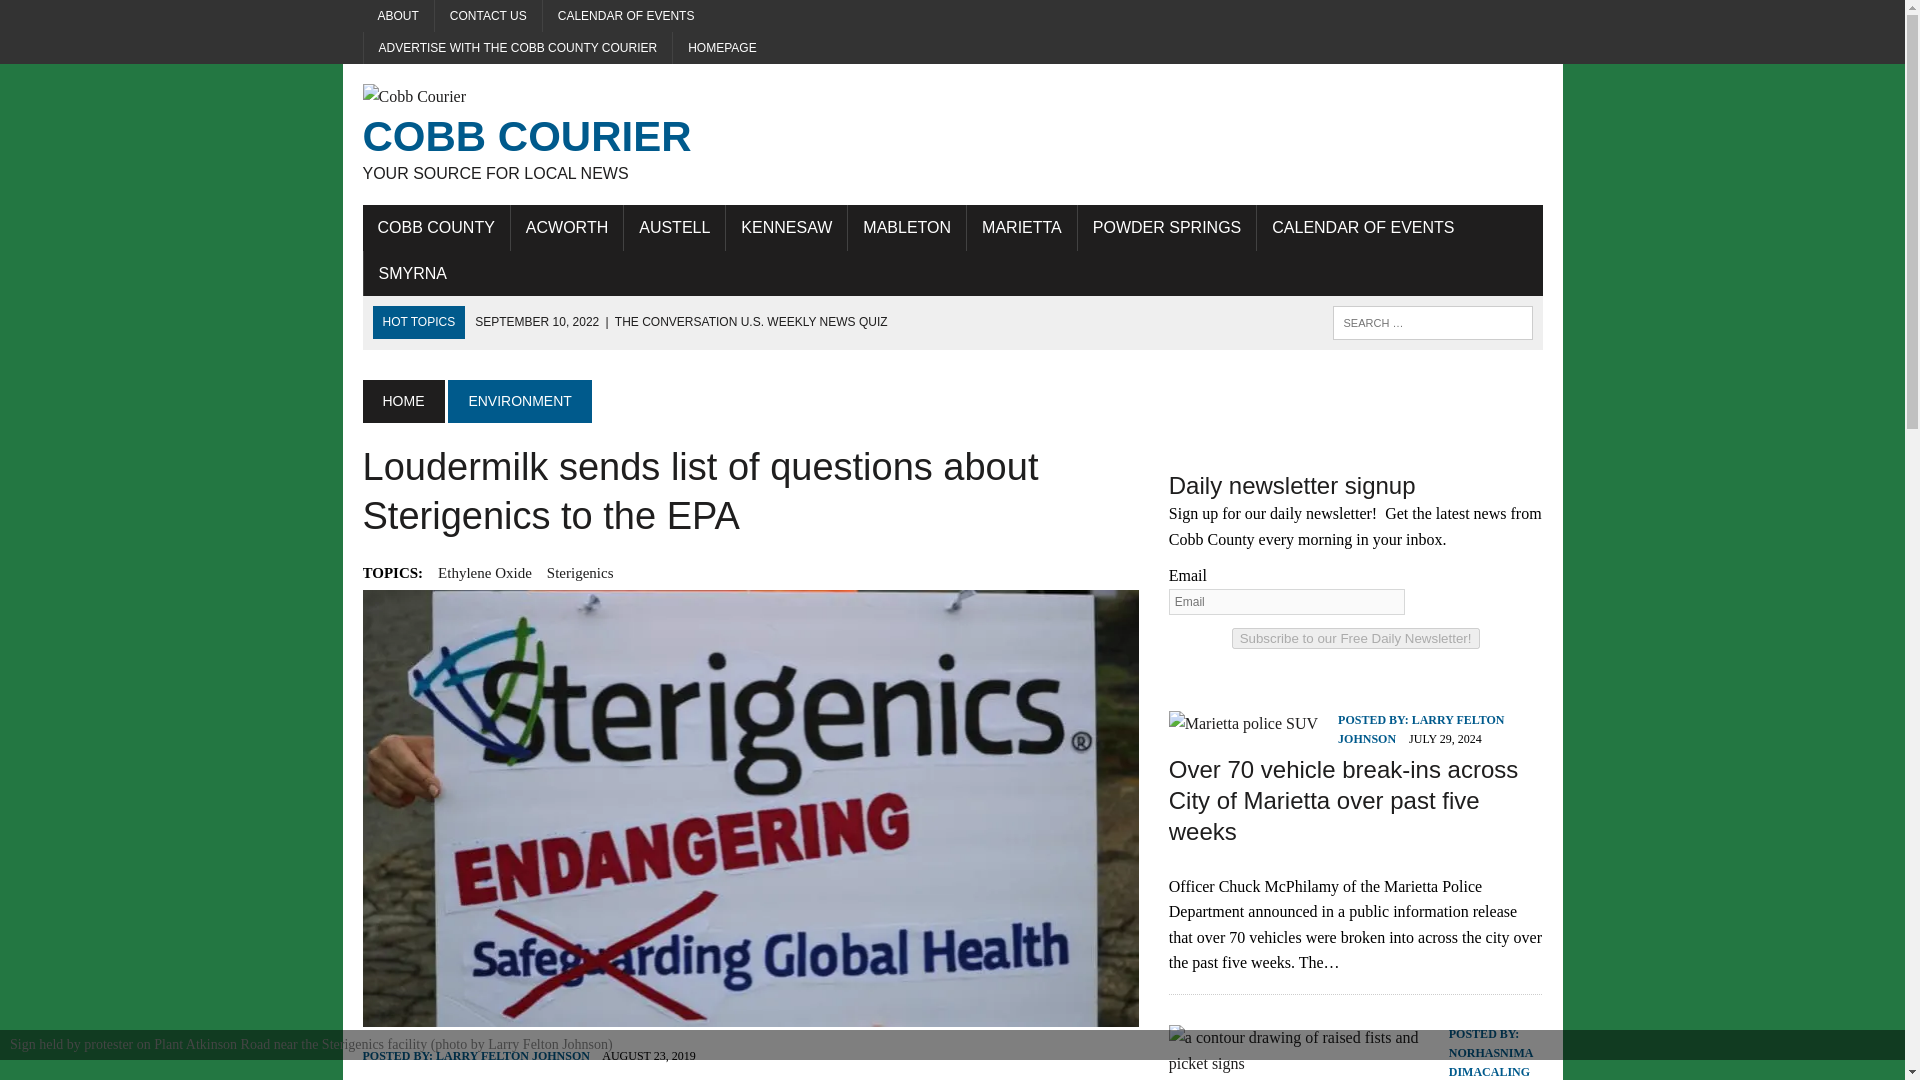  I want to click on COBB COUNTY, so click(722, 48).